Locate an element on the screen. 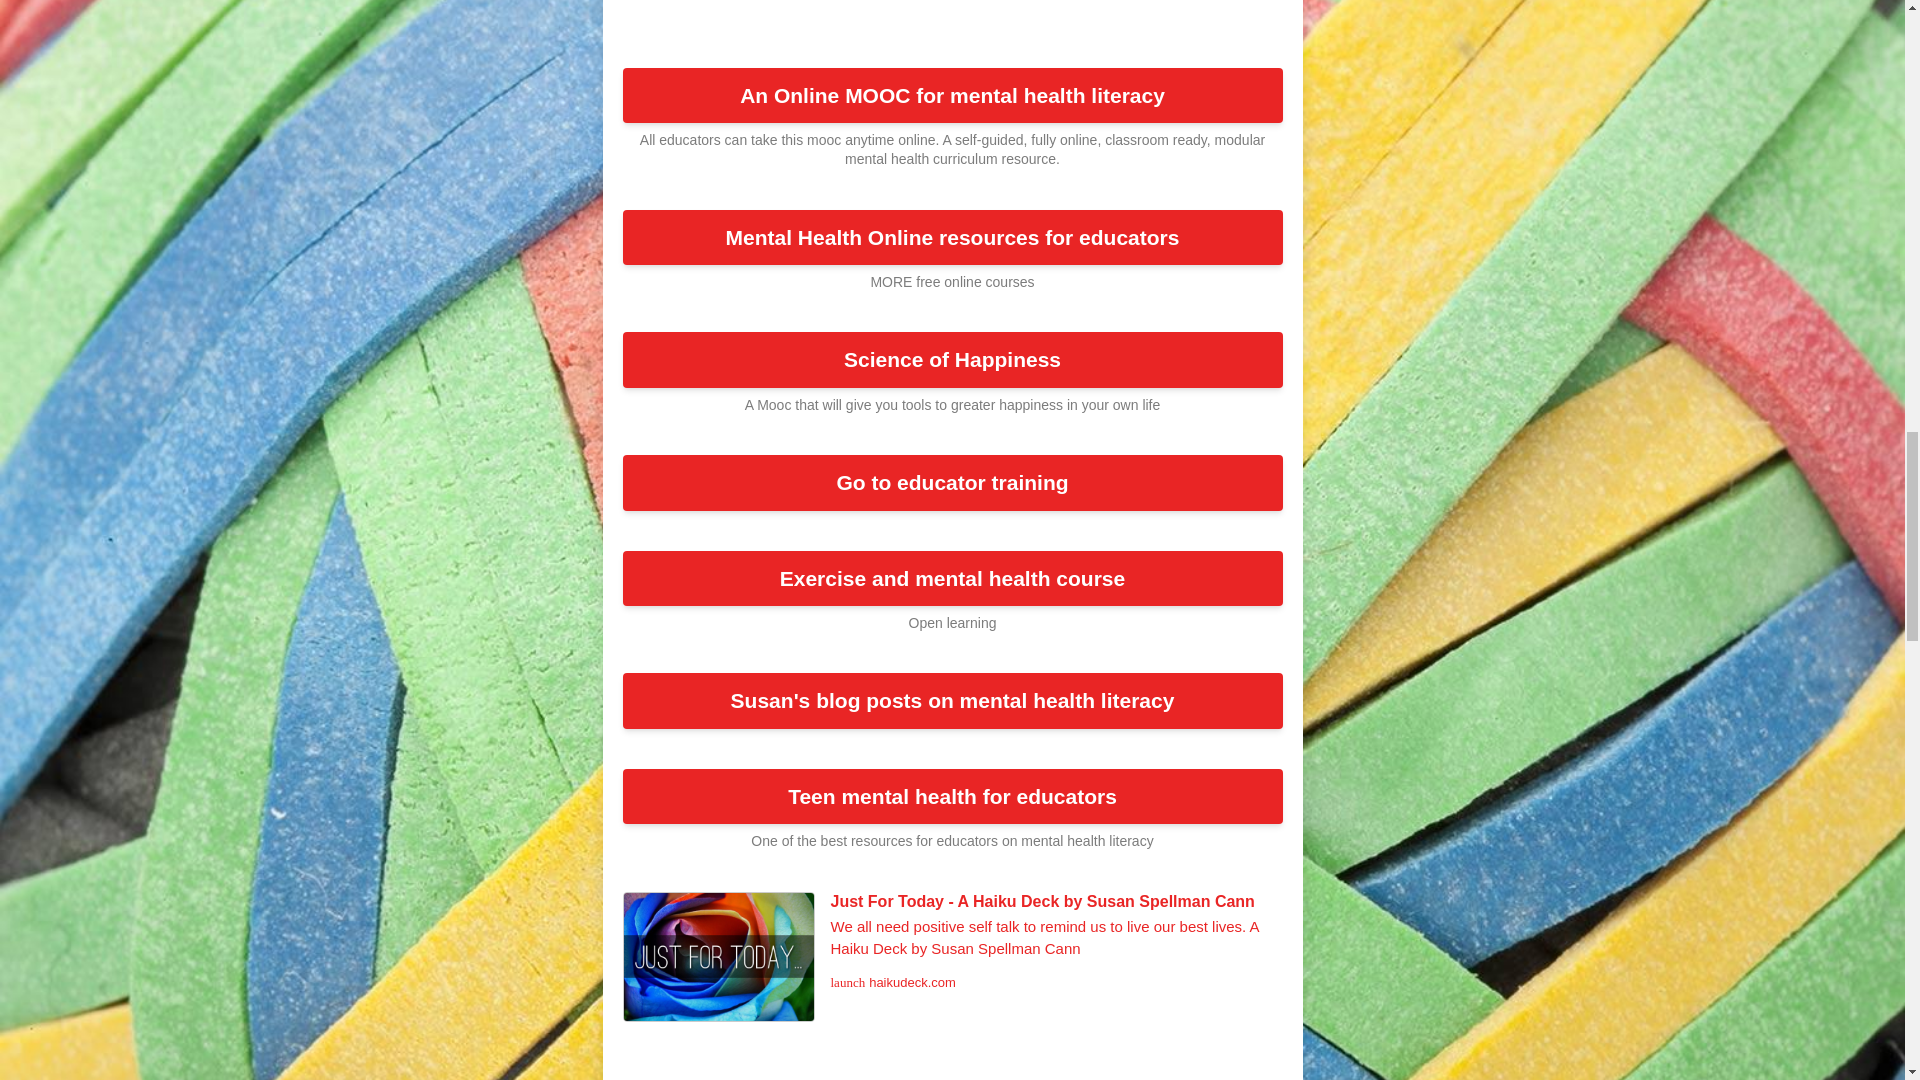 This screenshot has height=1080, width=1920. Science of Happiness is located at coordinates (952, 359).